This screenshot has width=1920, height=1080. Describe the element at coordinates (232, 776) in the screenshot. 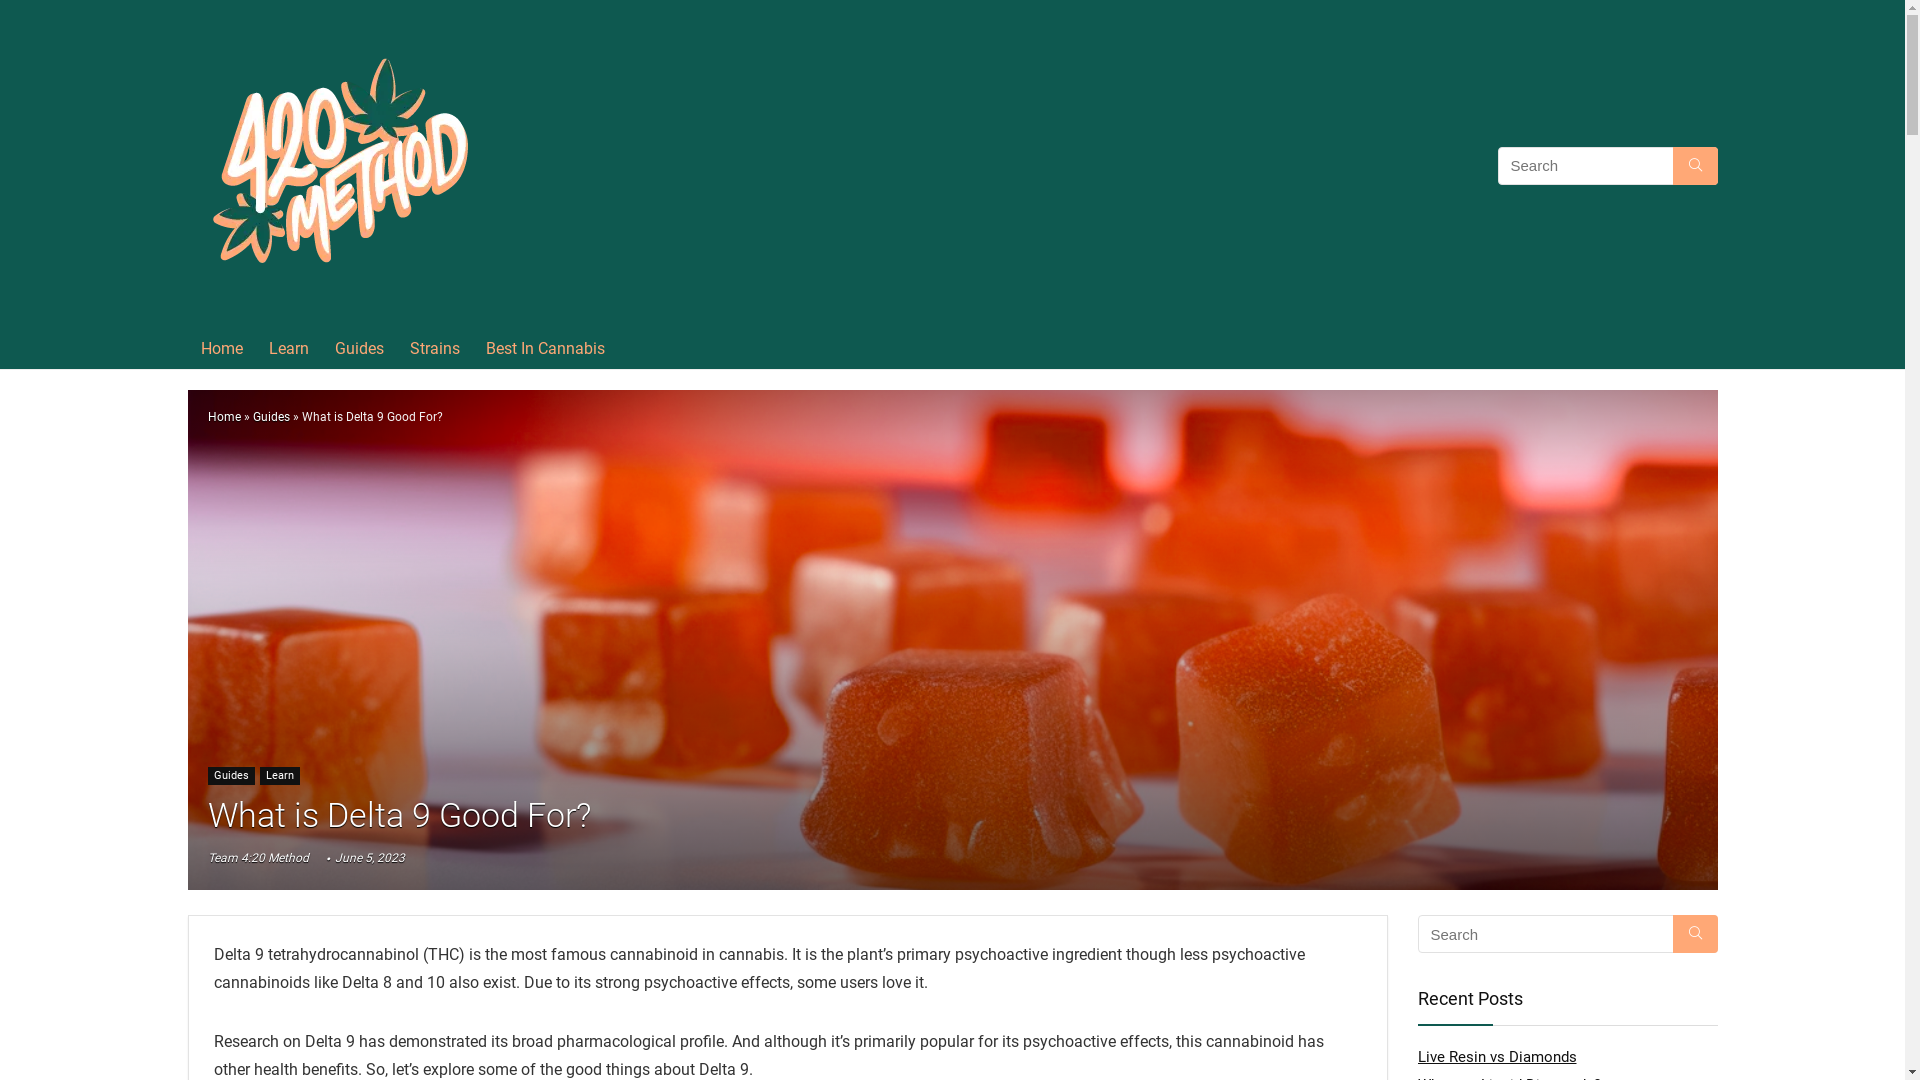

I see `Guides` at that location.